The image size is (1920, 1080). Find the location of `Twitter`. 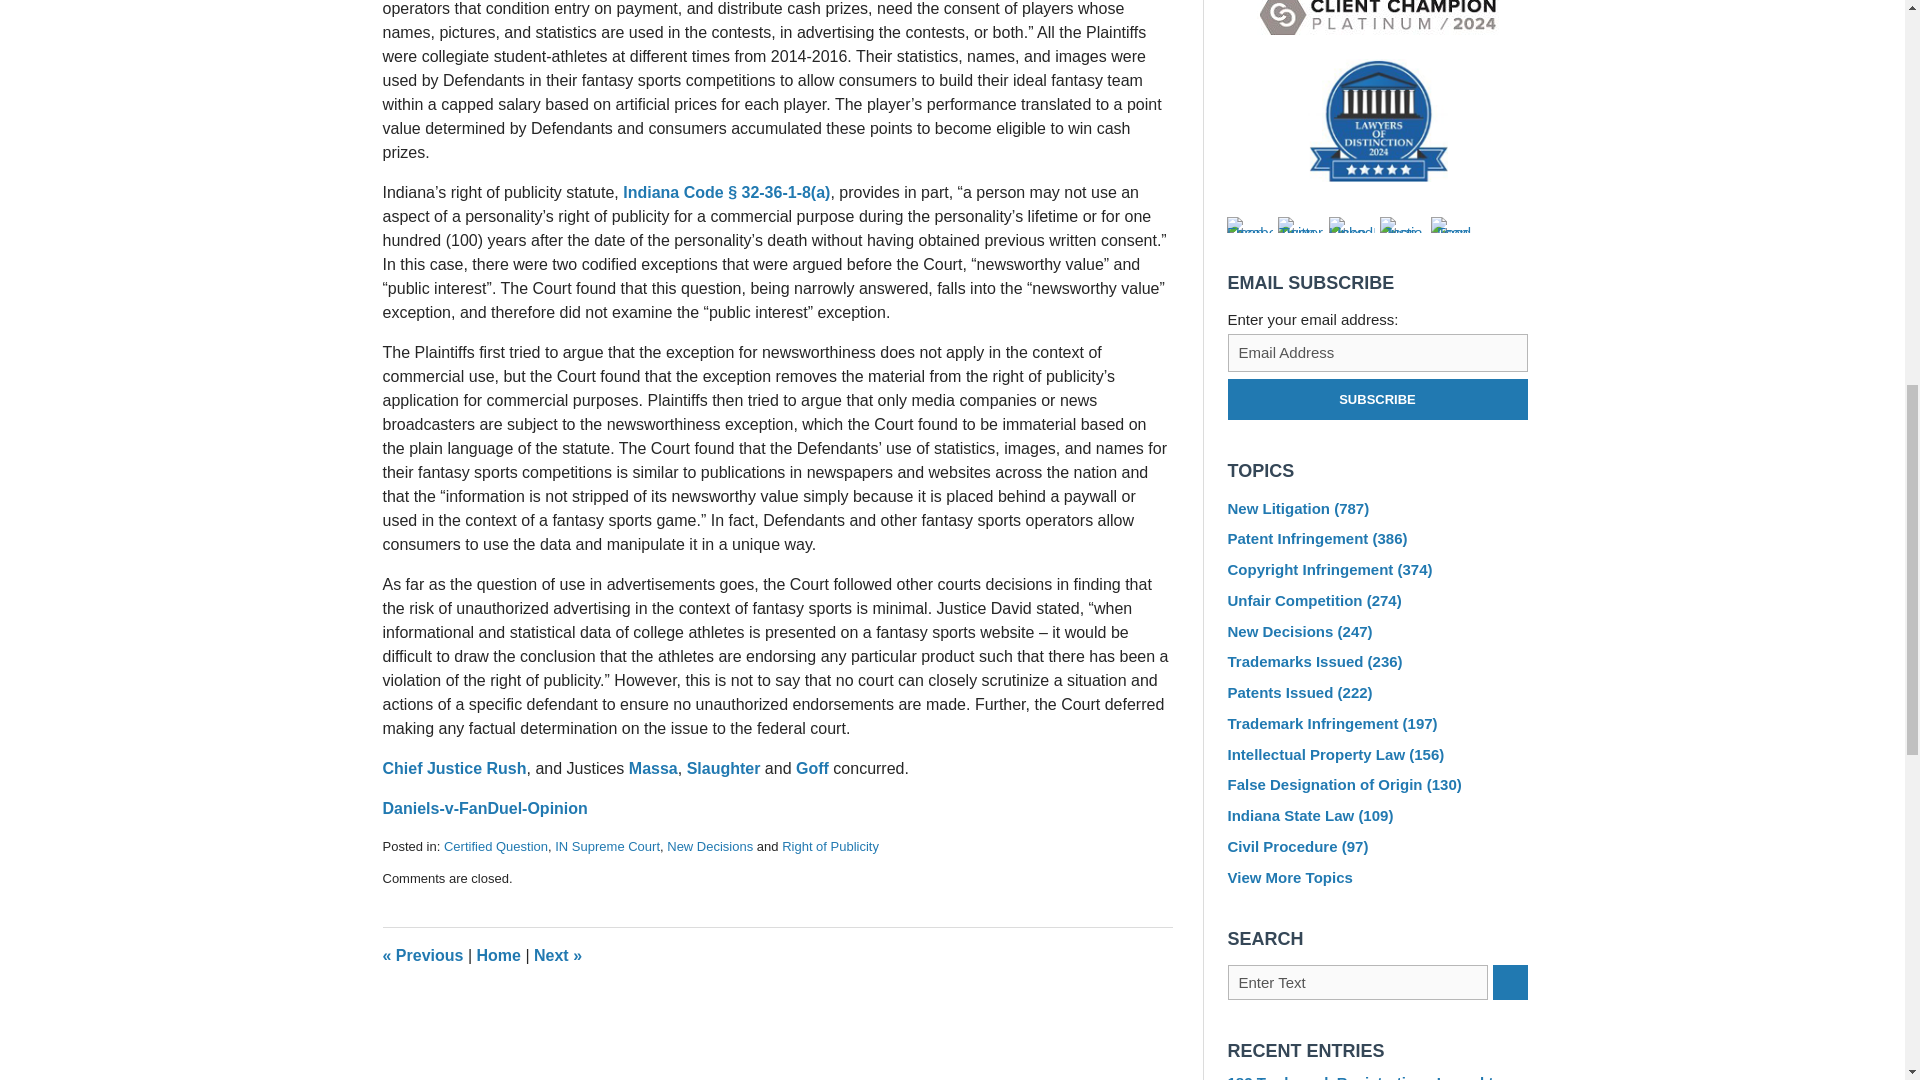

Twitter is located at coordinates (1301, 225).